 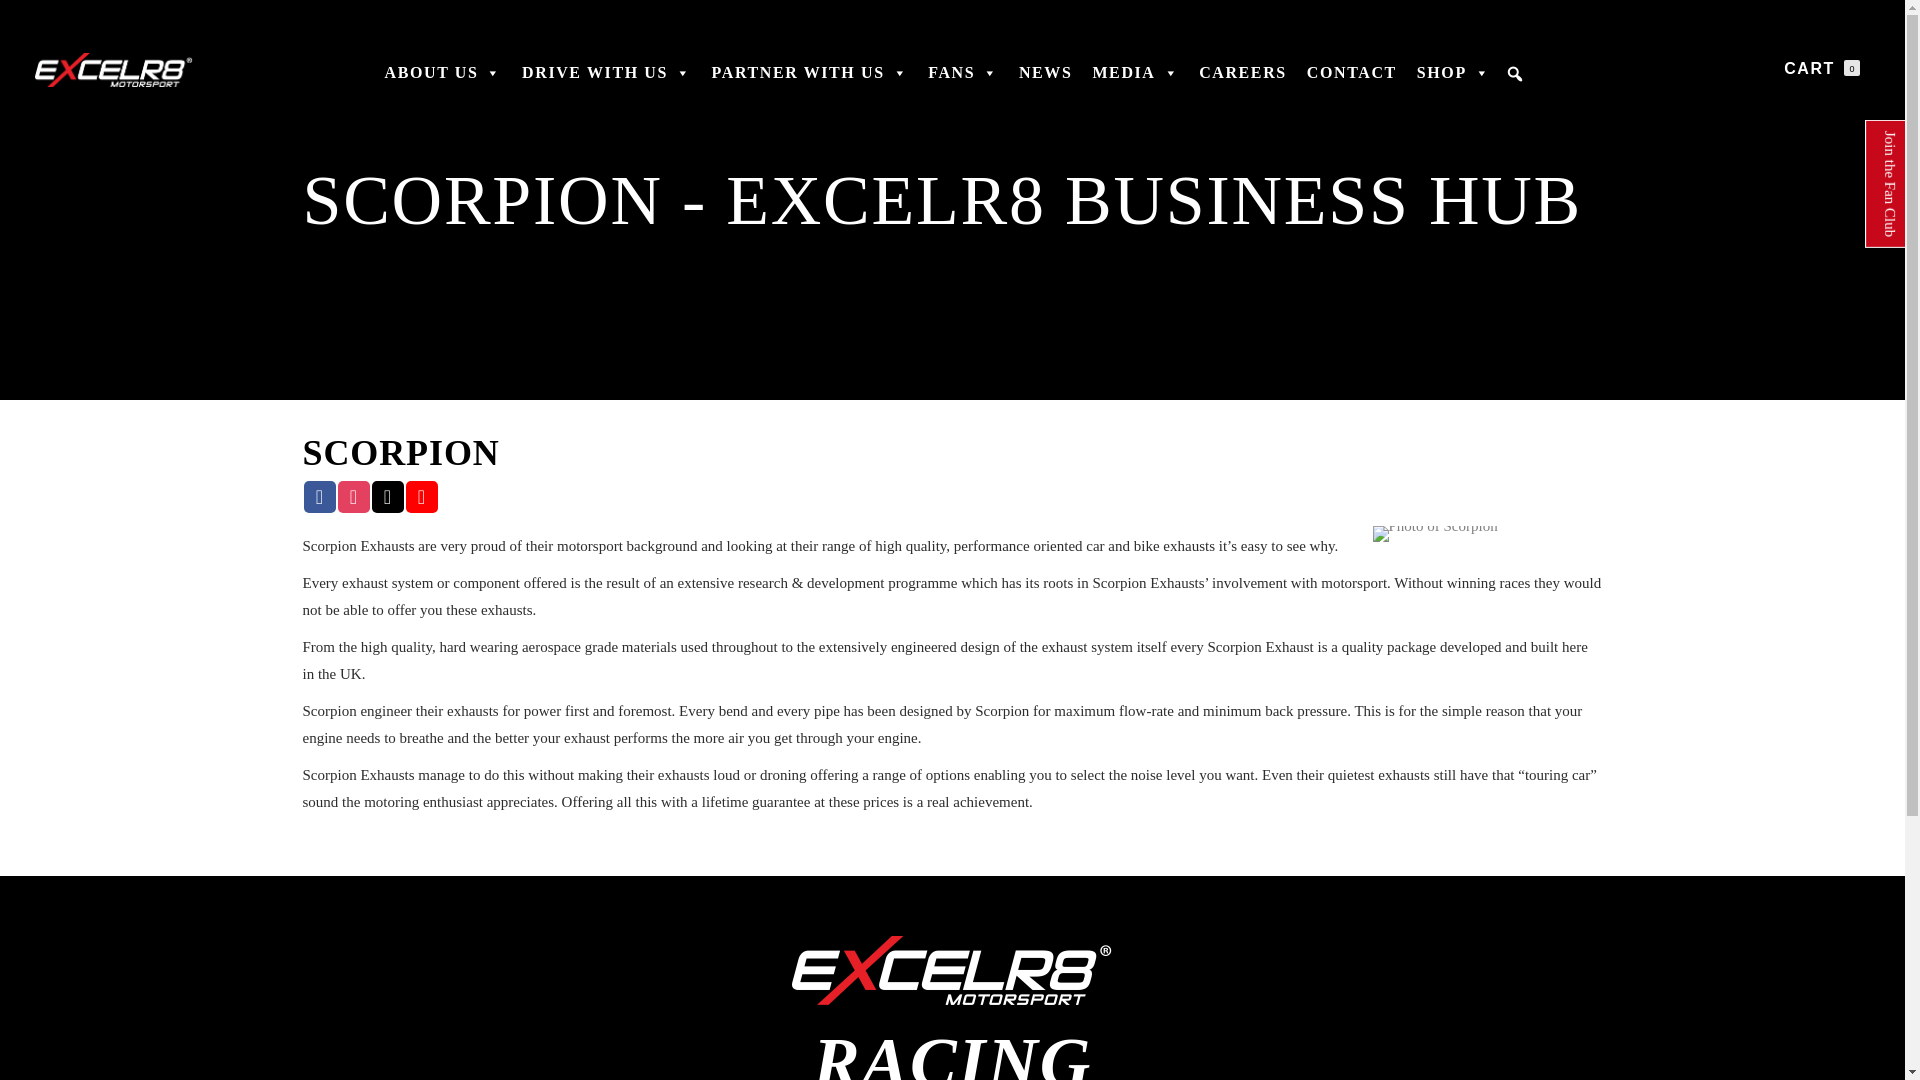 What do you see at coordinates (1046, 82) in the screenshot?
I see `NEWS` at bounding box center [1046, 82].